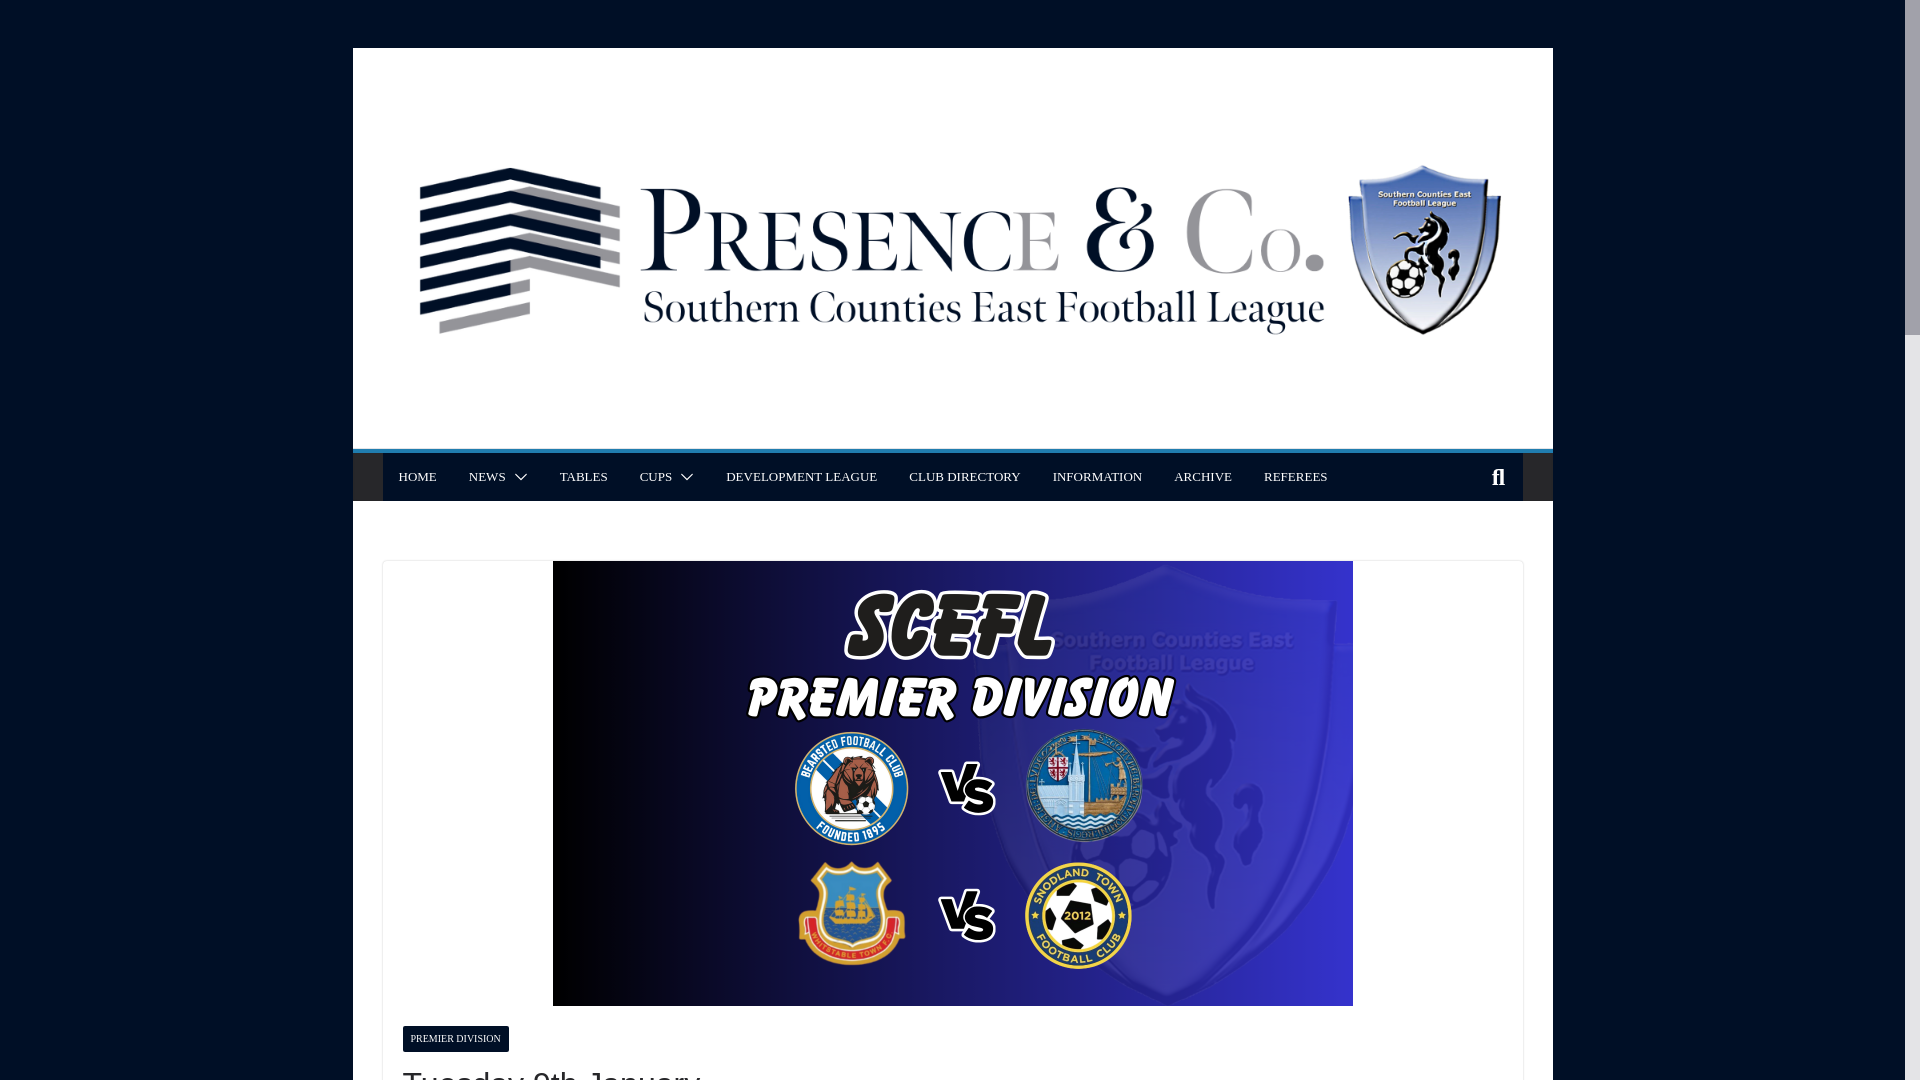 This screenshot has width=1920, height=1080. Describe the element at coordinates (487, 477) in the screenshot. I see `NEWS` at that location.